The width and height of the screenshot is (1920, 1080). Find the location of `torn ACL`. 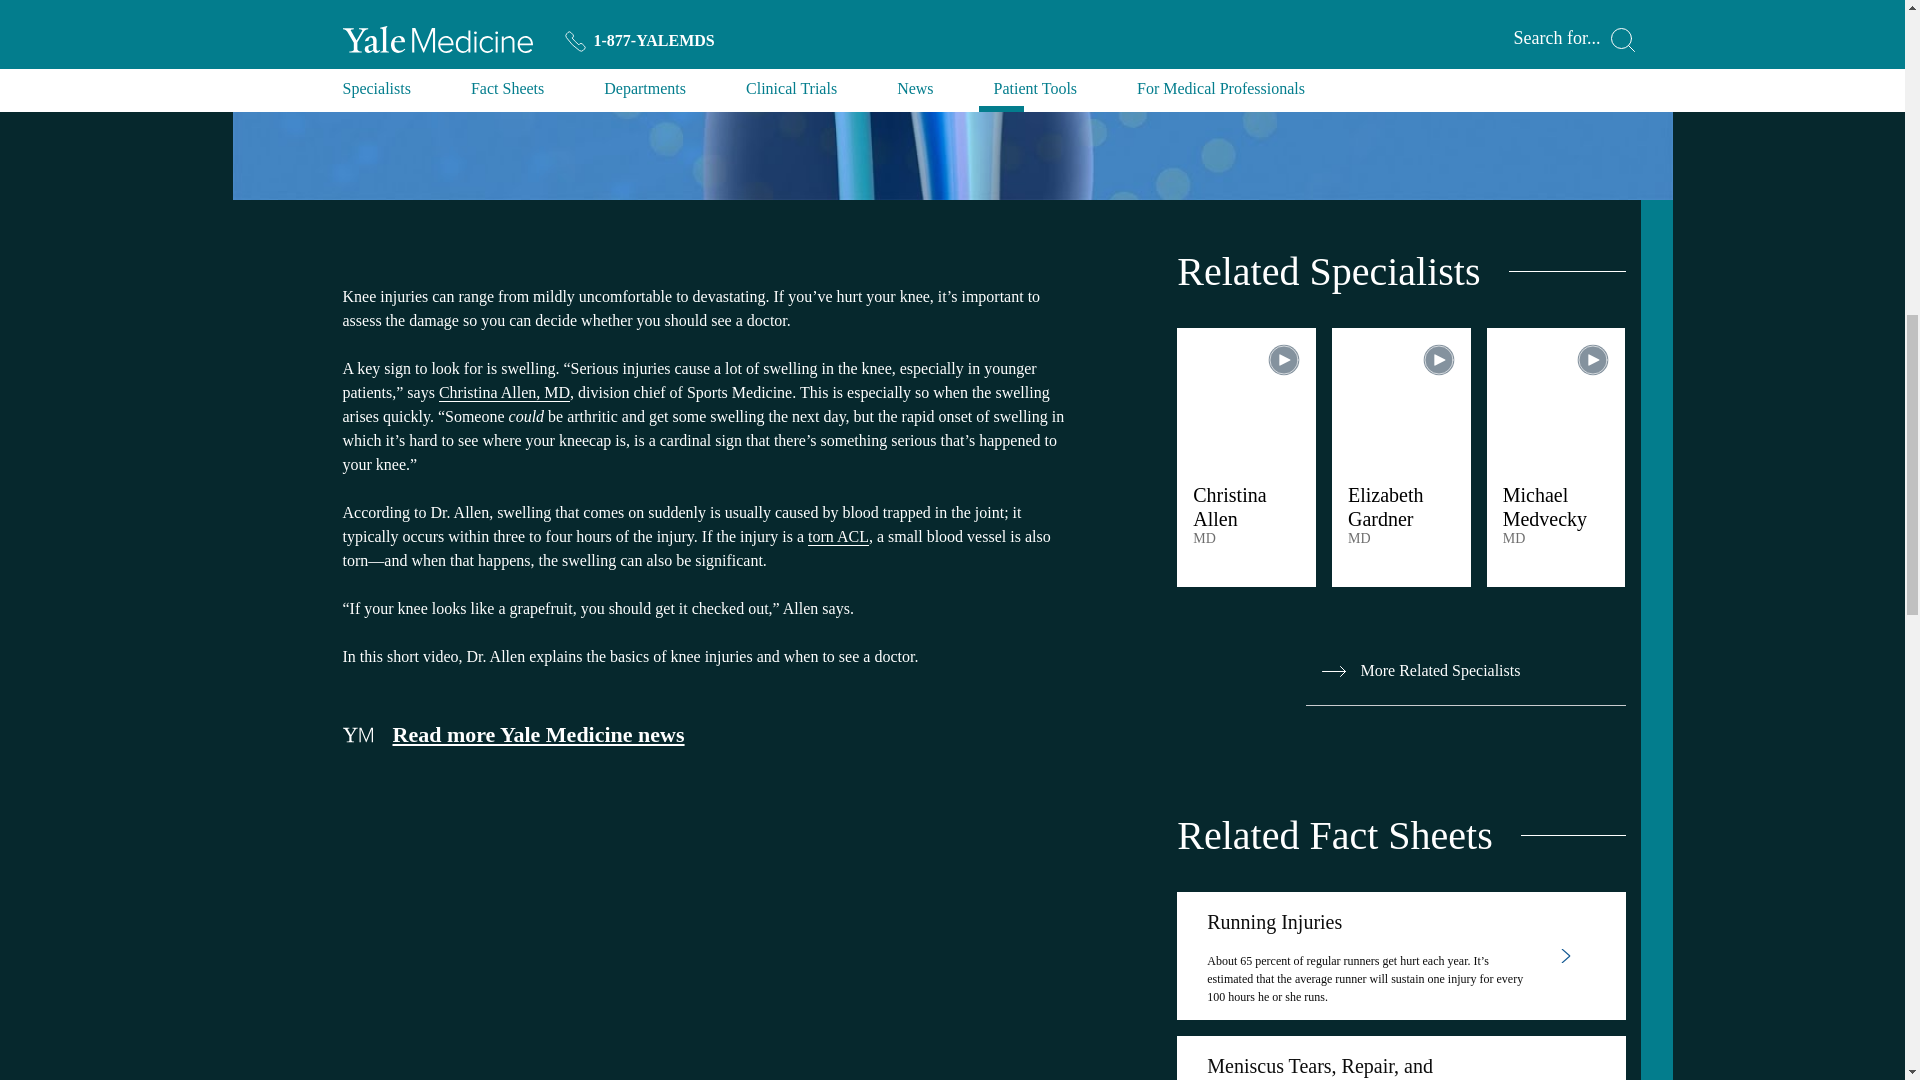

torn ACL is located at coordinates (838, 537).